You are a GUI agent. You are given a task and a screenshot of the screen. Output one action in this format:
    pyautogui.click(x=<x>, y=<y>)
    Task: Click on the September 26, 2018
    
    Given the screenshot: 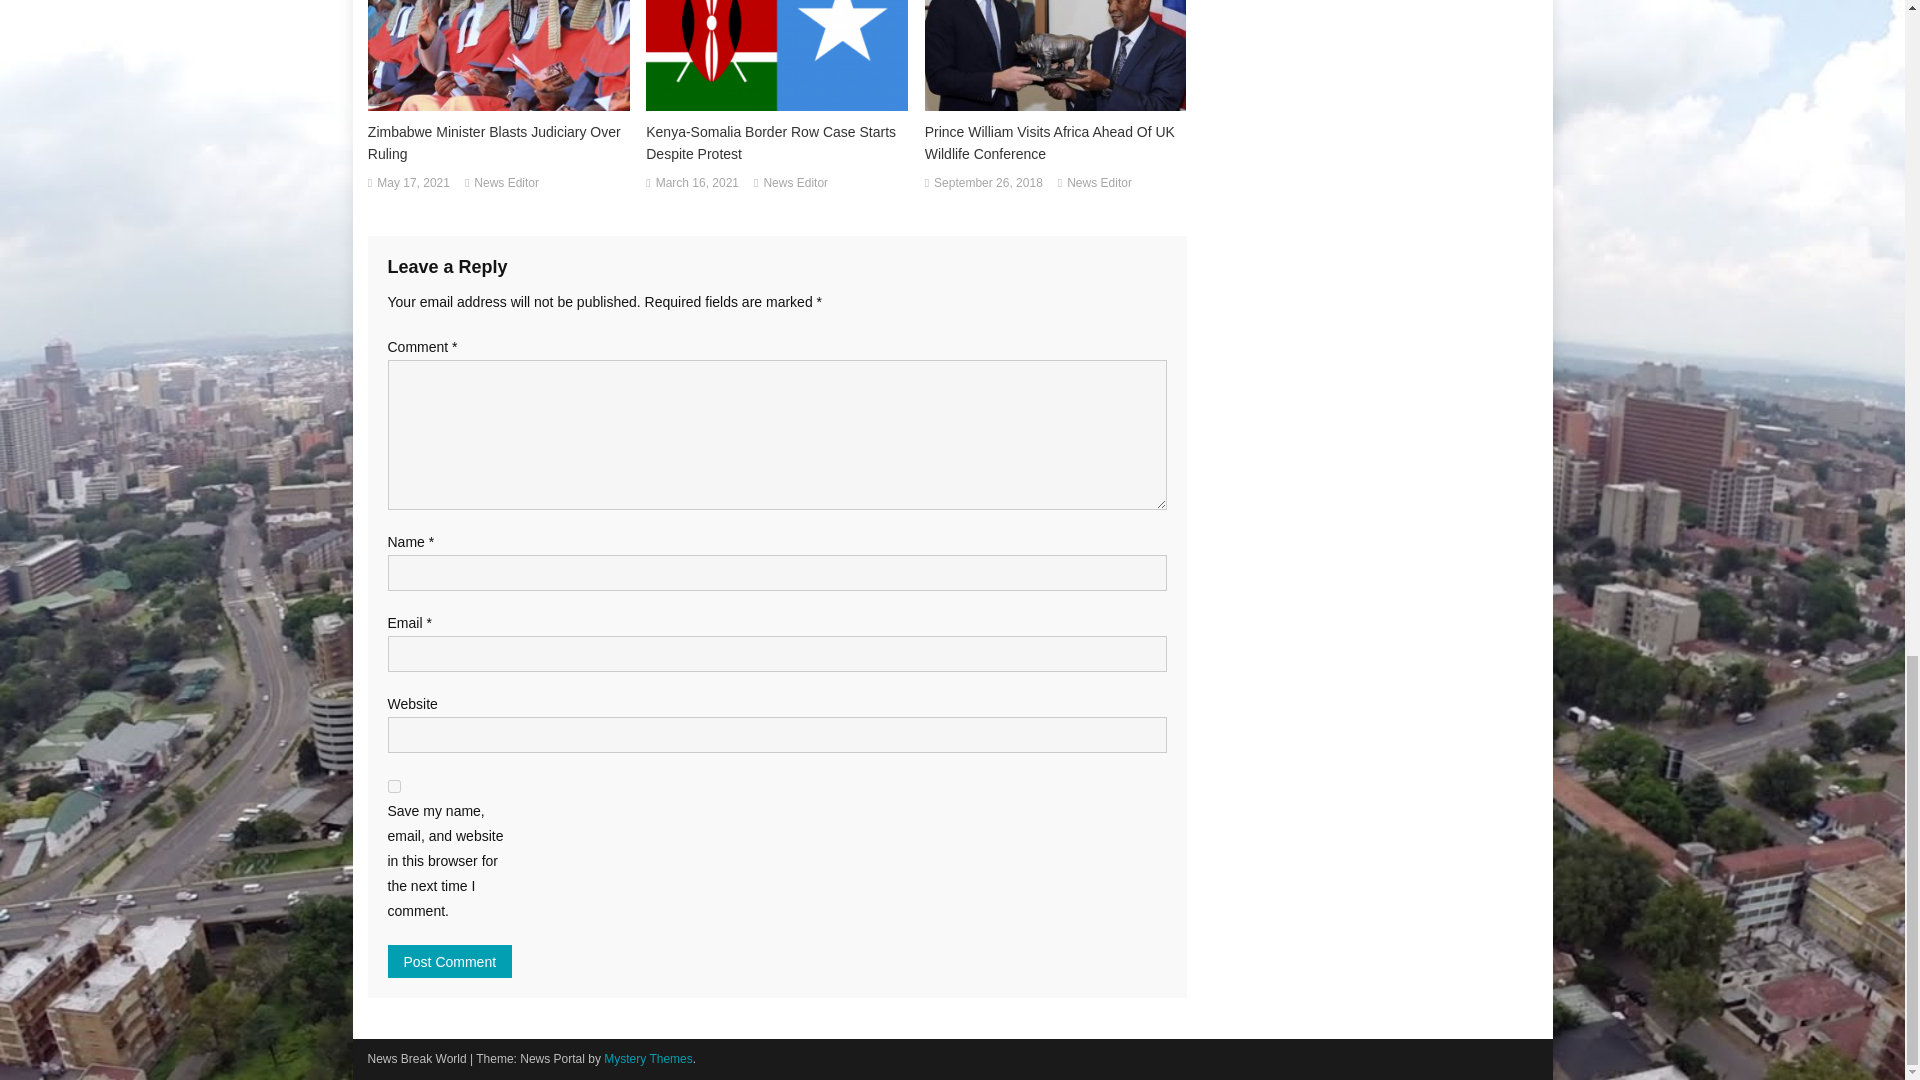 What is the action you would take?
    pyautogui.click(x=988, y=184)
    